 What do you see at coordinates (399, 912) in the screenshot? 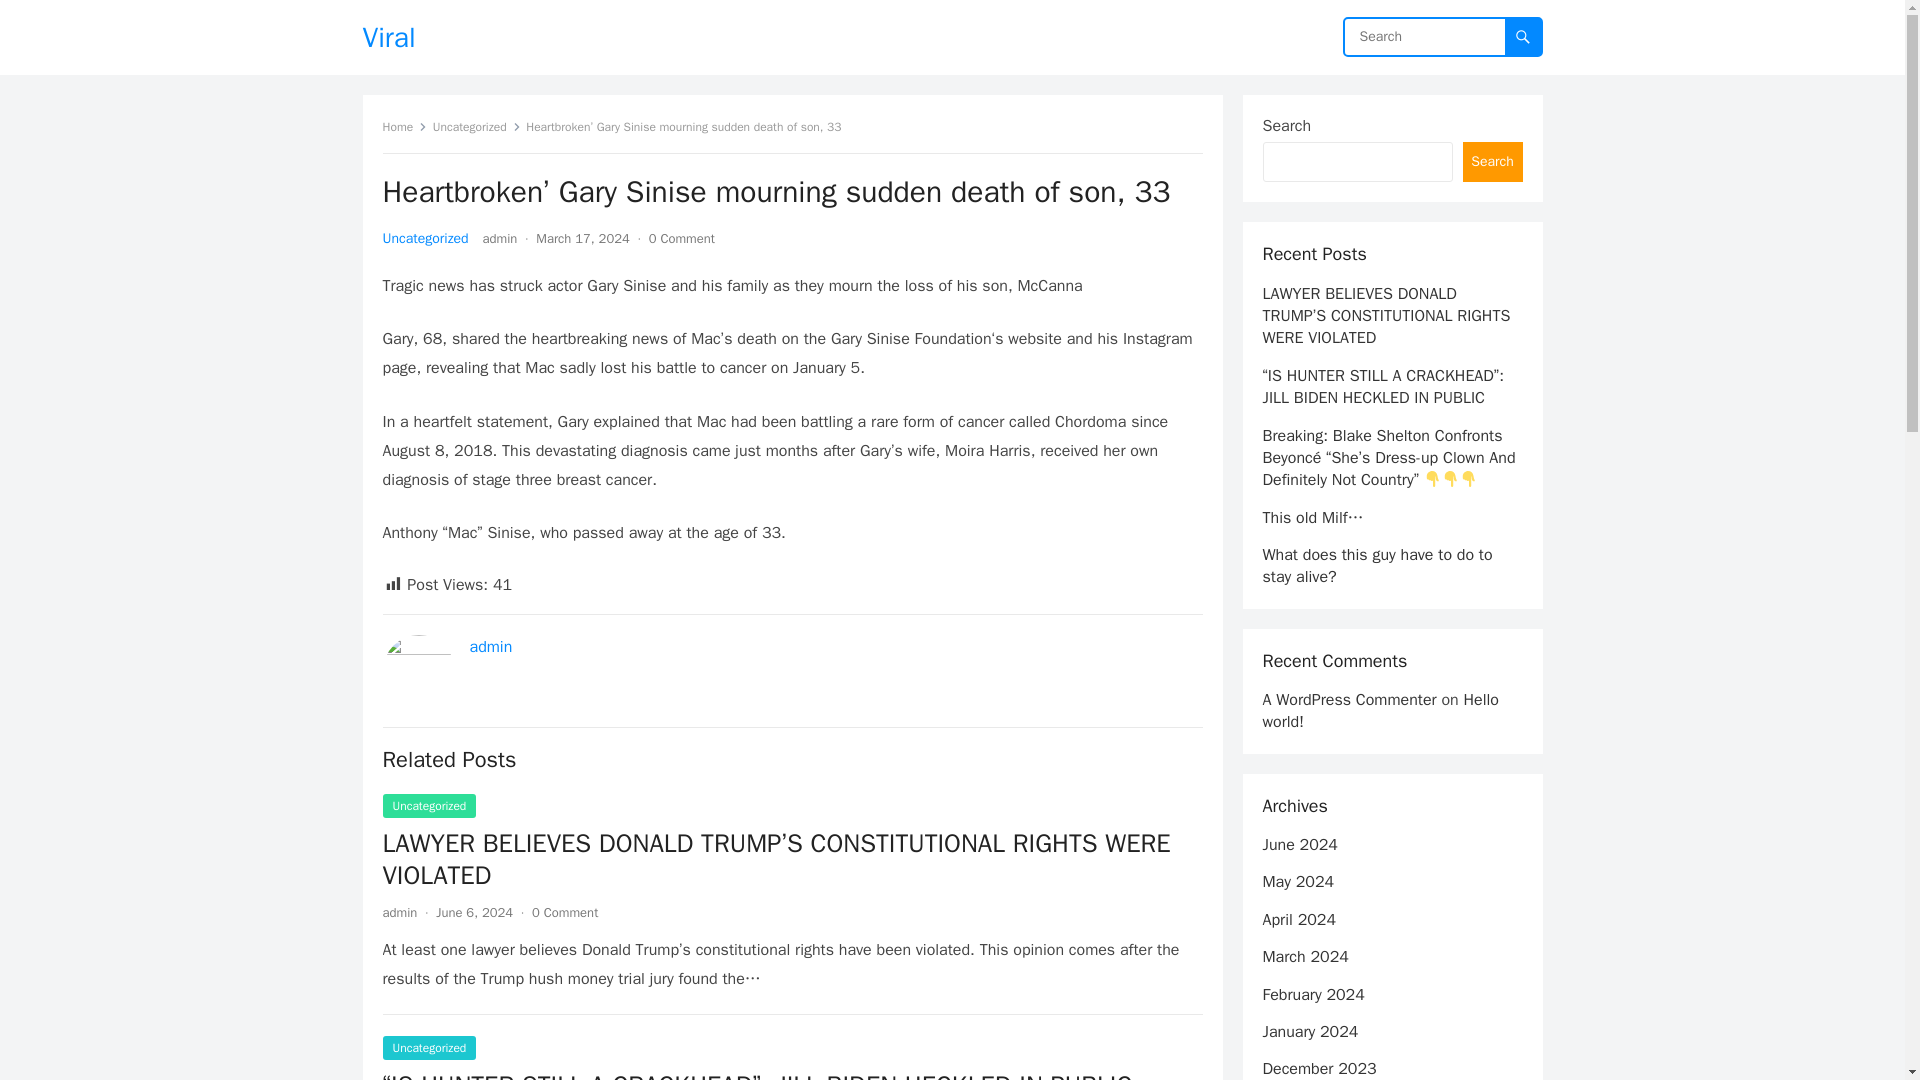
I see `admin` at bounding box center [399, 912].